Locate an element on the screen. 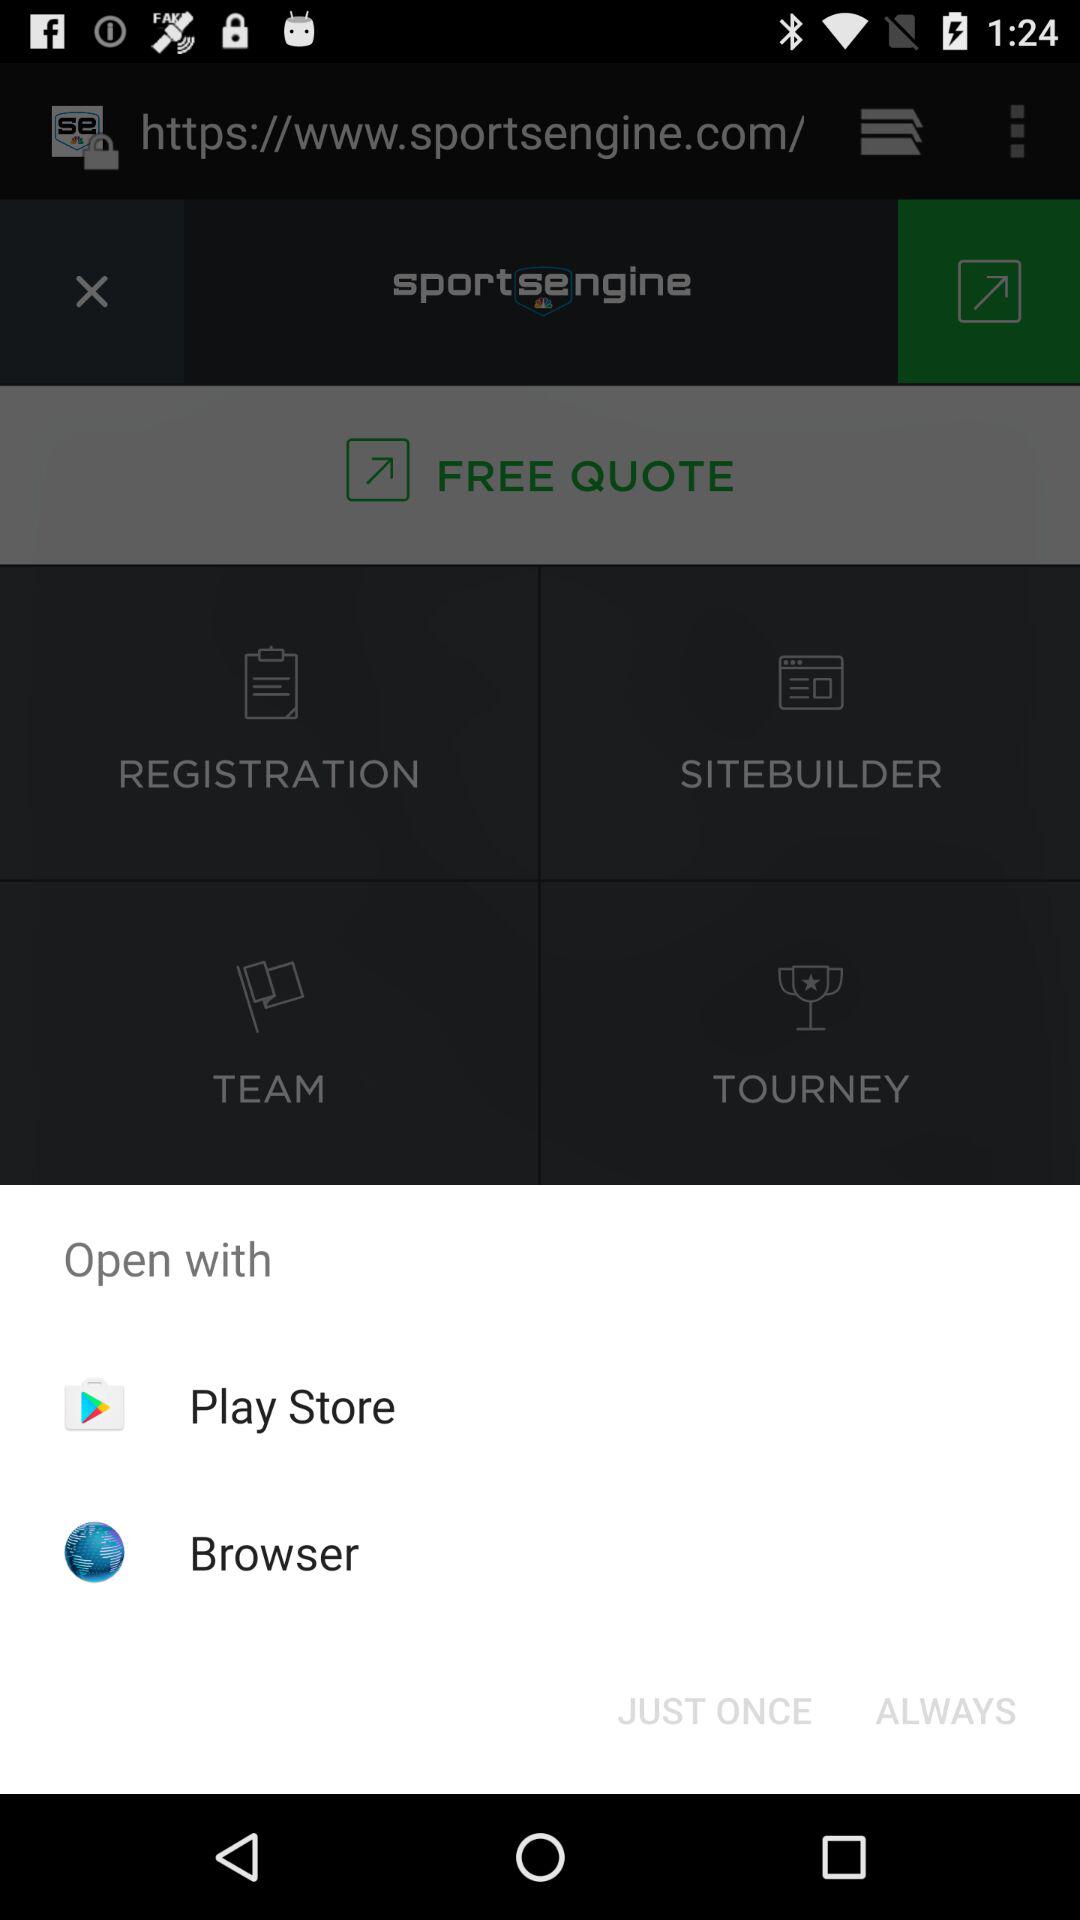 The width and height of the screenshot is (1080, 1920). select the play store item is located at coordinates (292, 1405).